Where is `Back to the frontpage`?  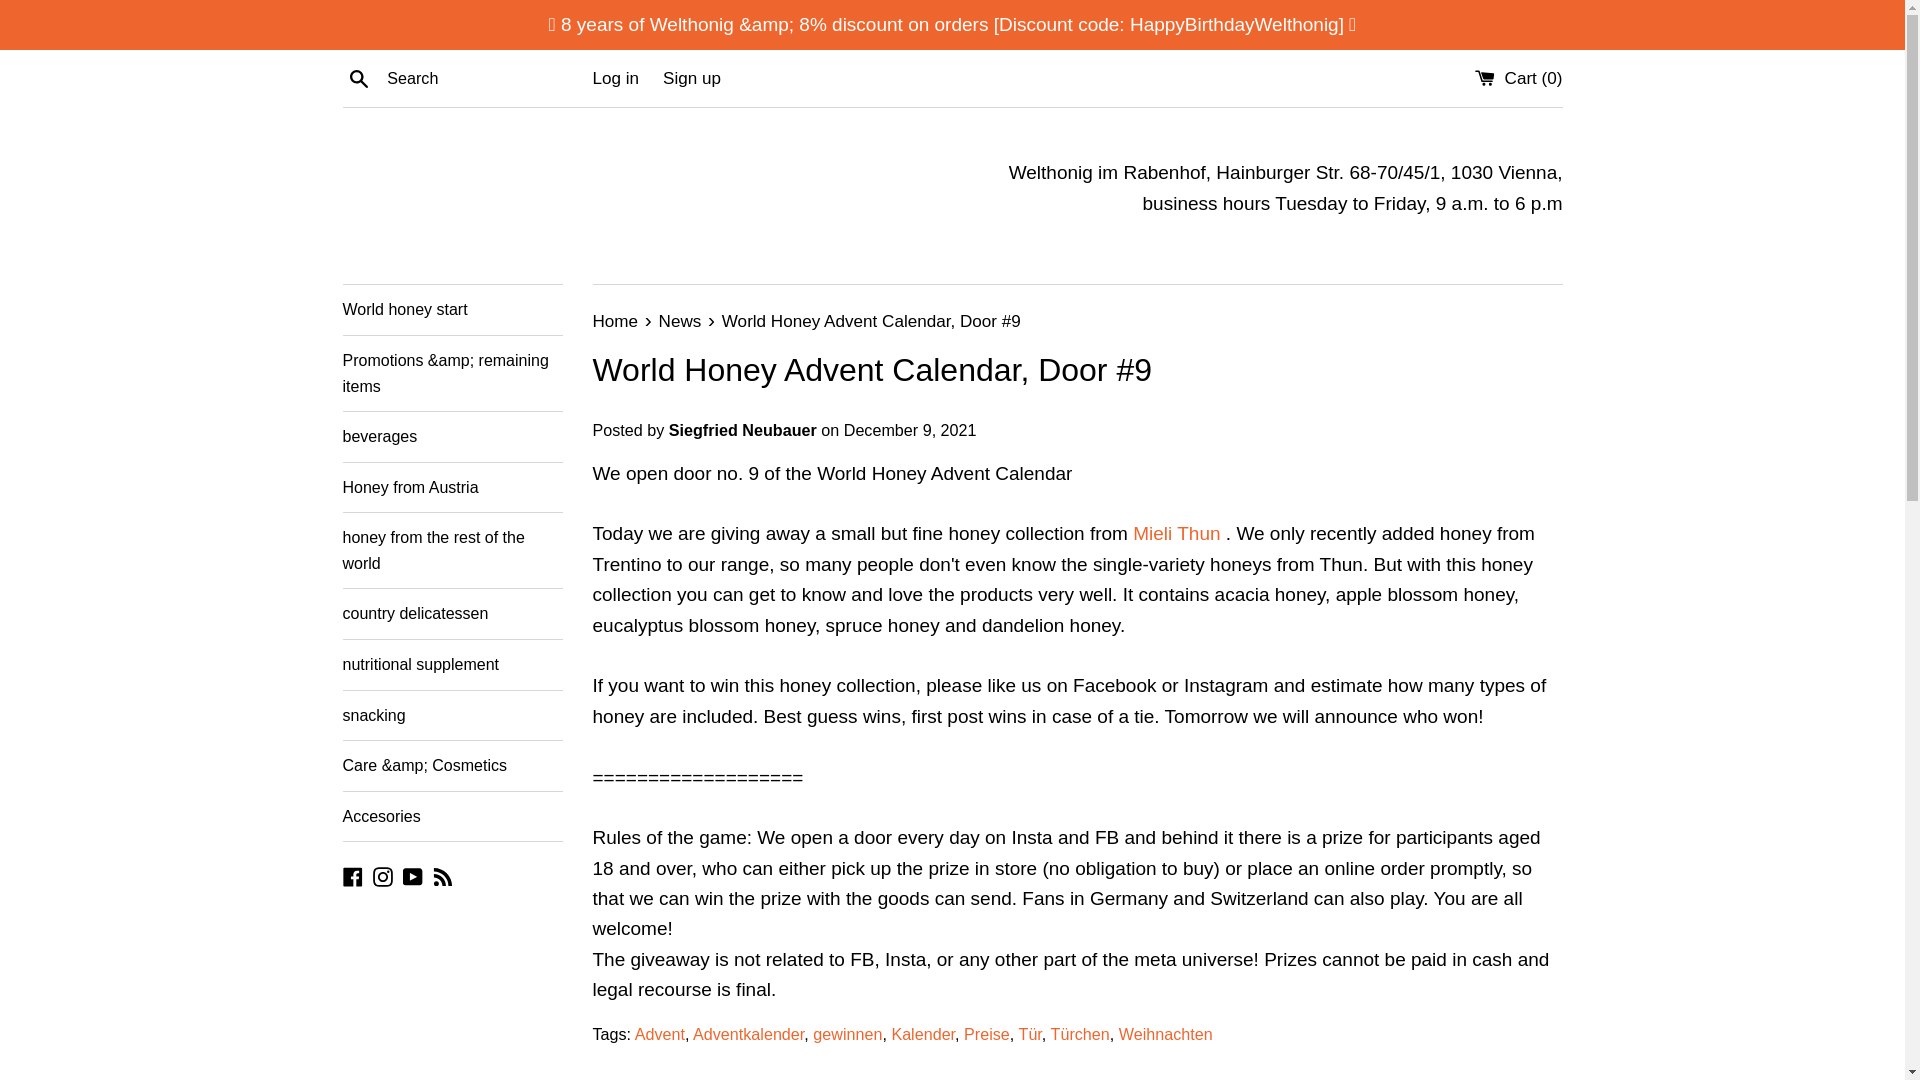
Back to the frontpage is located at coordinates (616, 321).